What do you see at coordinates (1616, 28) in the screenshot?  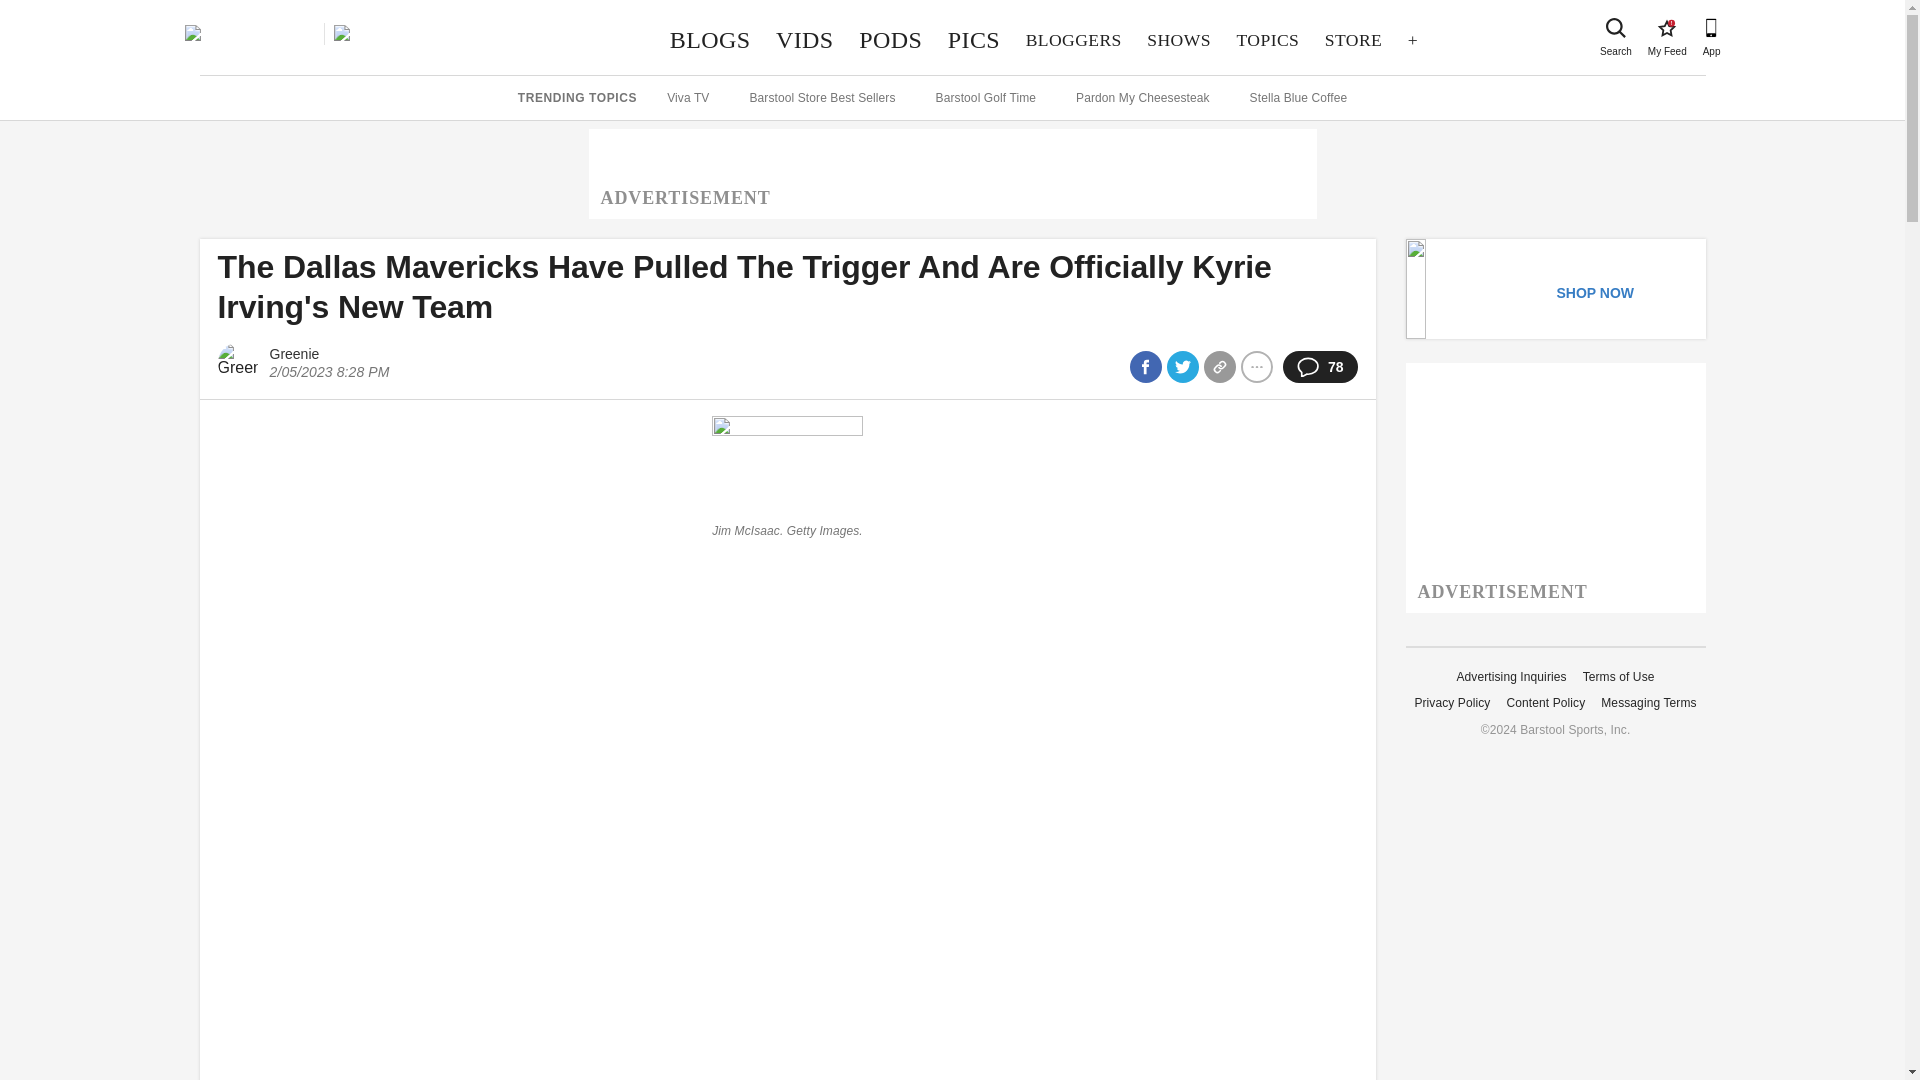 I see `Search` at bounding box center [1616, 28].